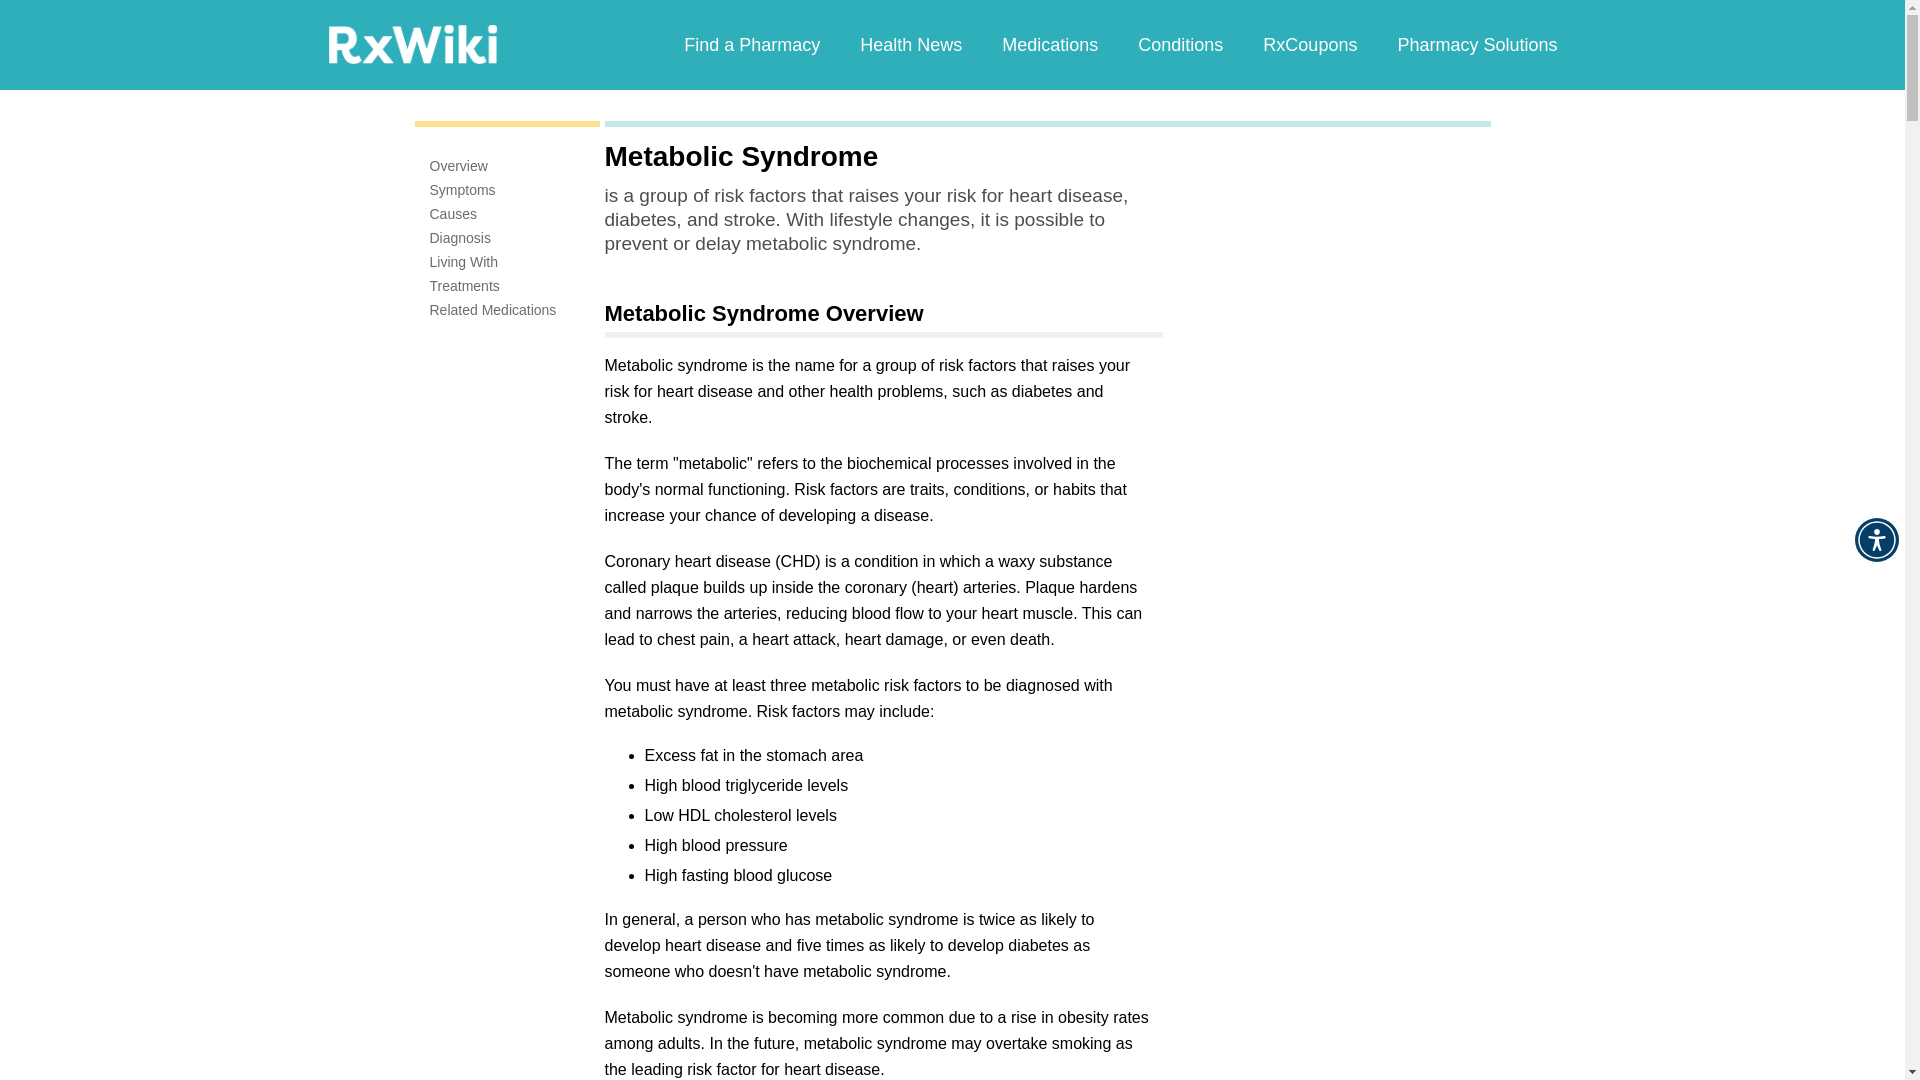  What do you see at coordinates (464, 285) in the screenshot?
I see `Treatments` at bounding box center [464, 285].